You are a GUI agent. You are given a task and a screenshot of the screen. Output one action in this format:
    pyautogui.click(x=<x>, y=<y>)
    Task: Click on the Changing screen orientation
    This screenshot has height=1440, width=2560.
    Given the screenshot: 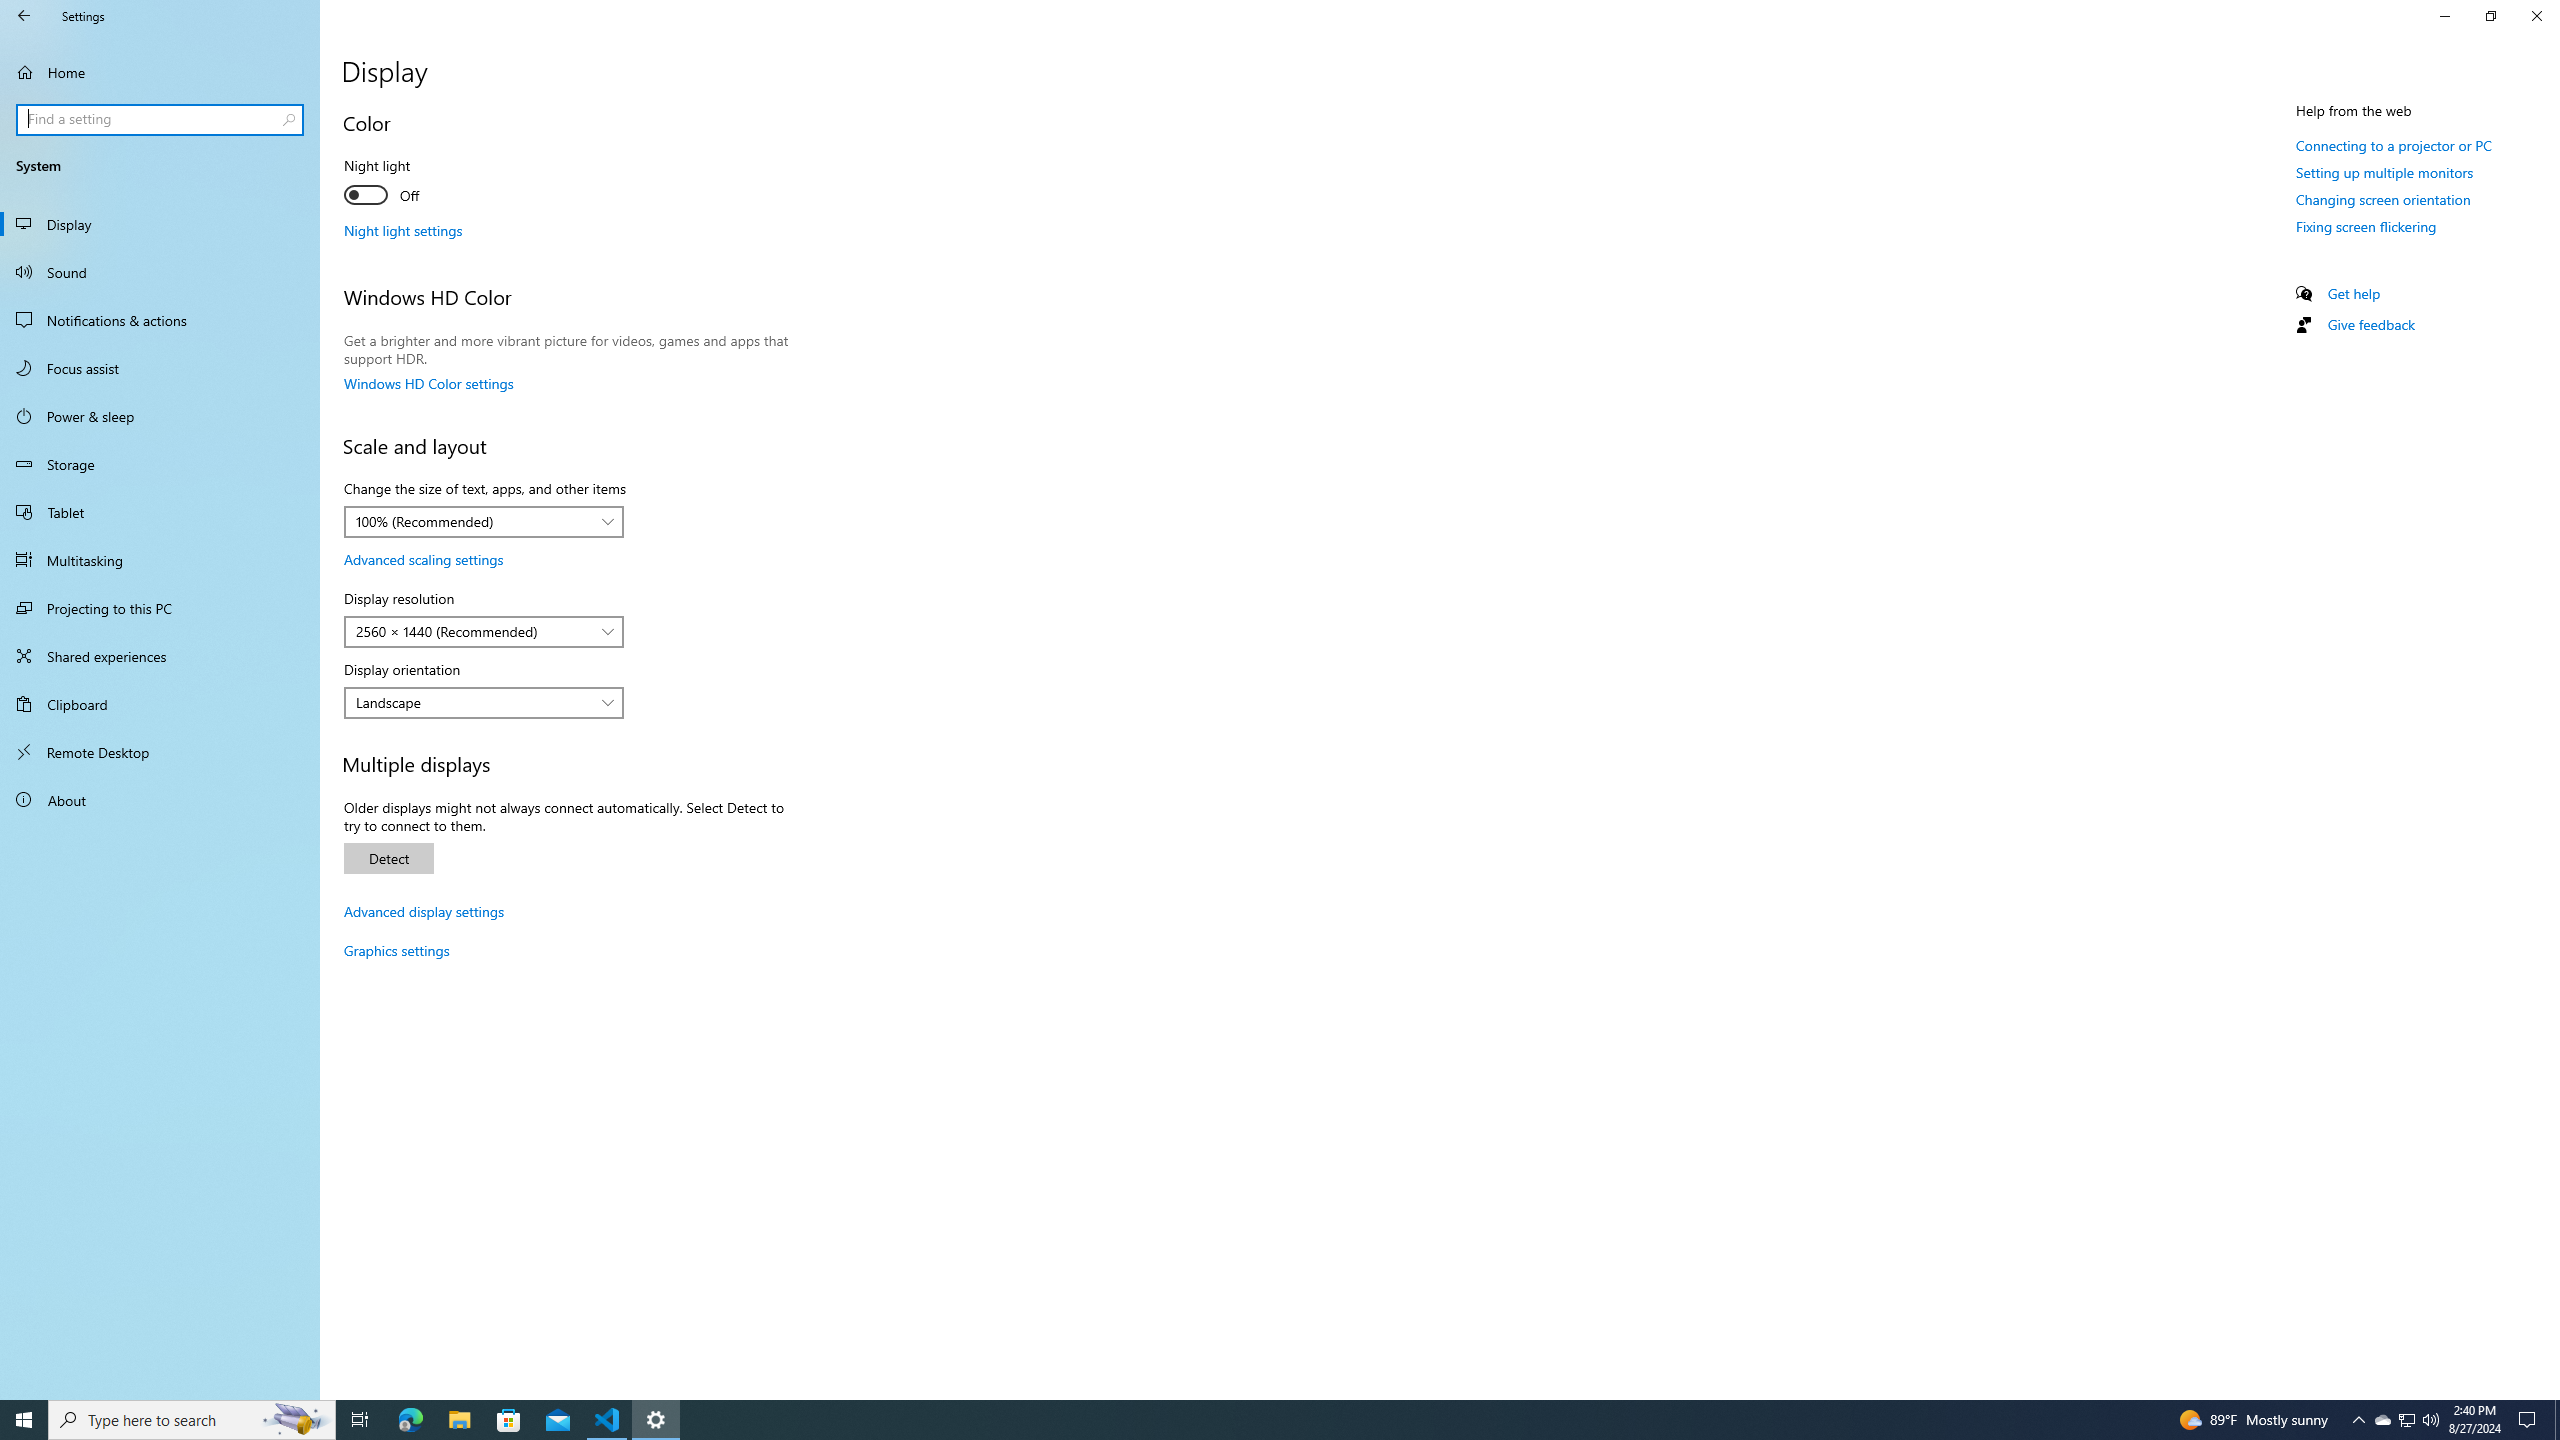 What is the action you would take?
    pyautogui.click(x=2383, y=199)
    